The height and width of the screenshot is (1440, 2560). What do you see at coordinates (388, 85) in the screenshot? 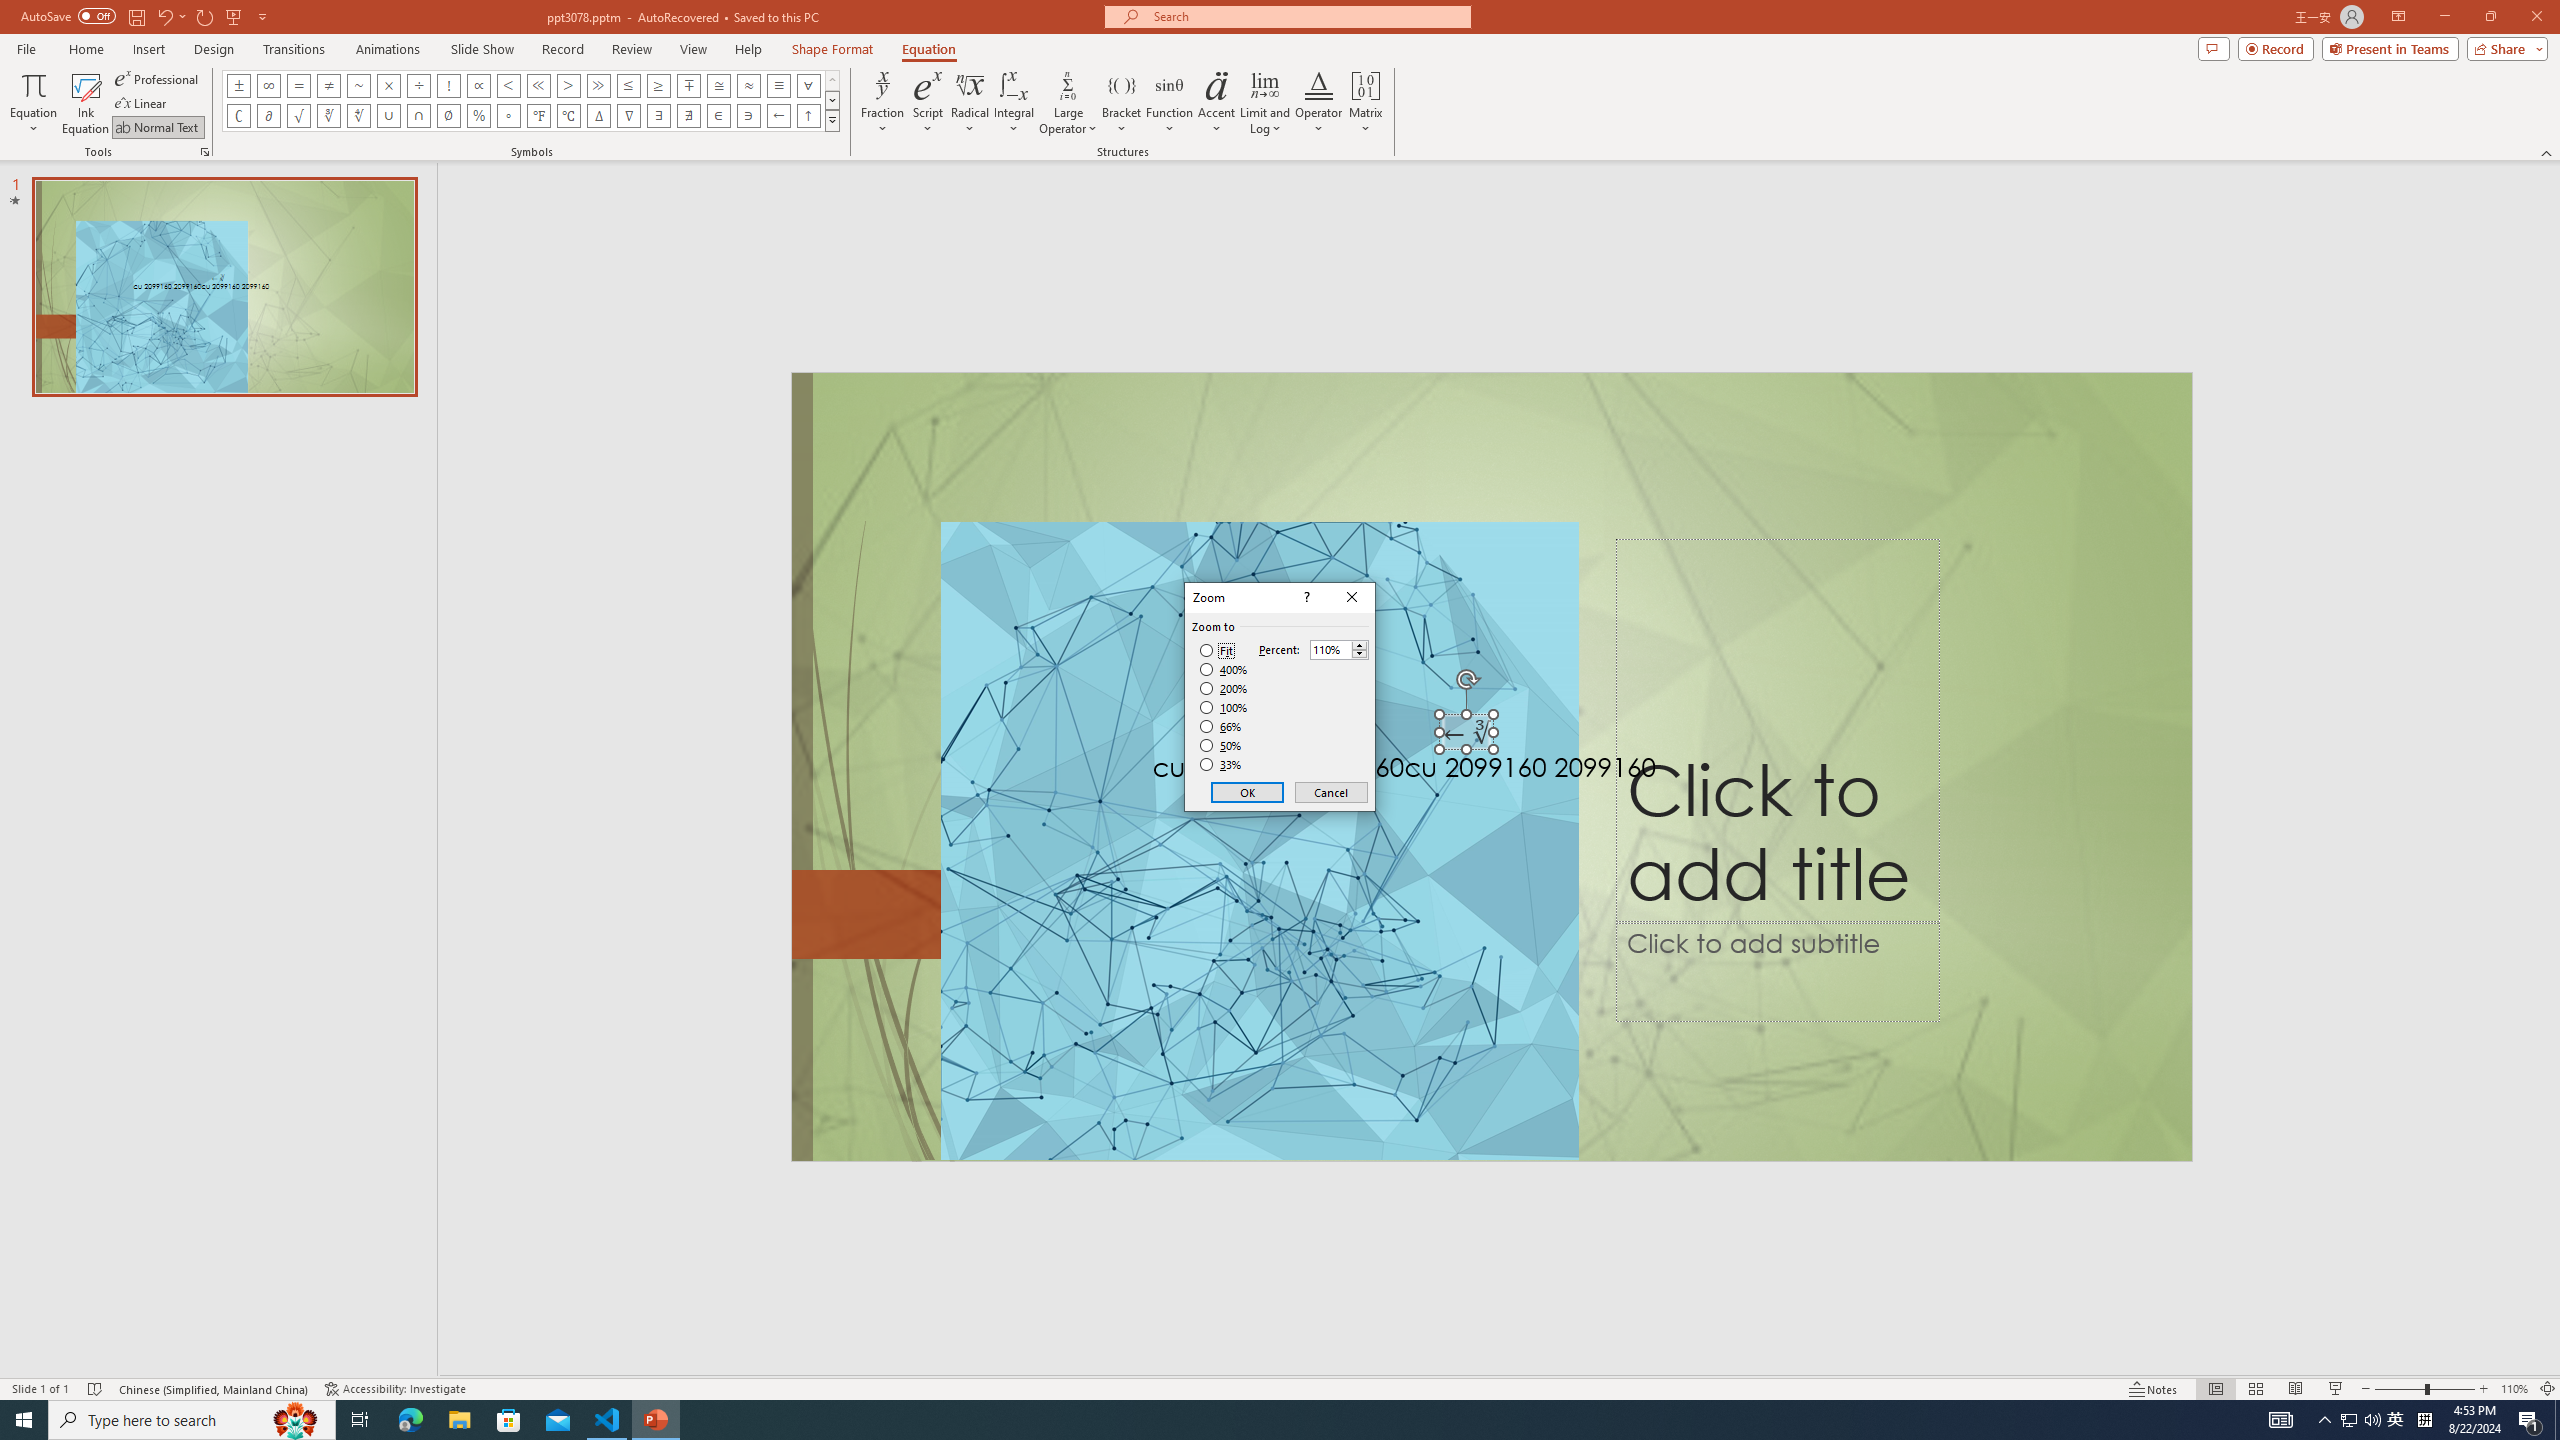
I see `Equation Symbol Multiplication Sign` at bounding box center [388, 85].